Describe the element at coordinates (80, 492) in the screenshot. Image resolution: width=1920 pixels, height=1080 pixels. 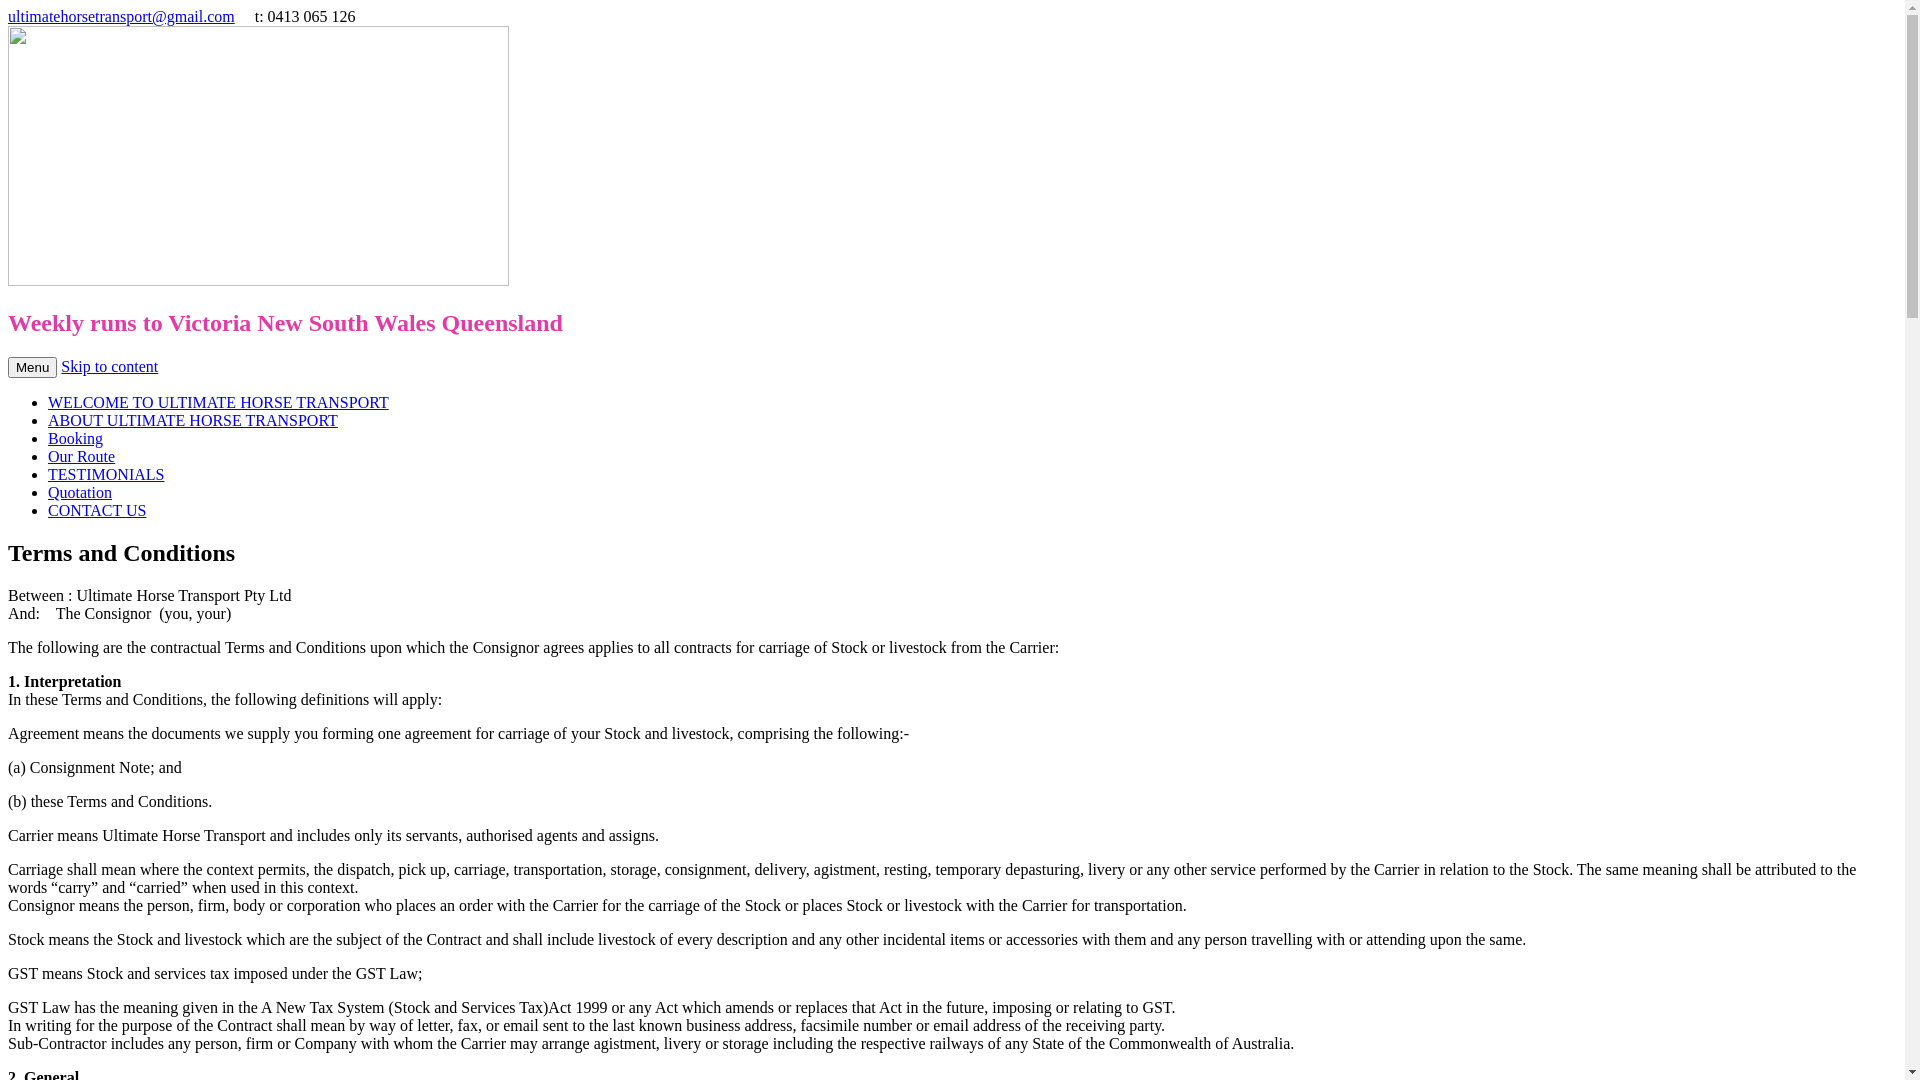
I see `Quotation` at that location.